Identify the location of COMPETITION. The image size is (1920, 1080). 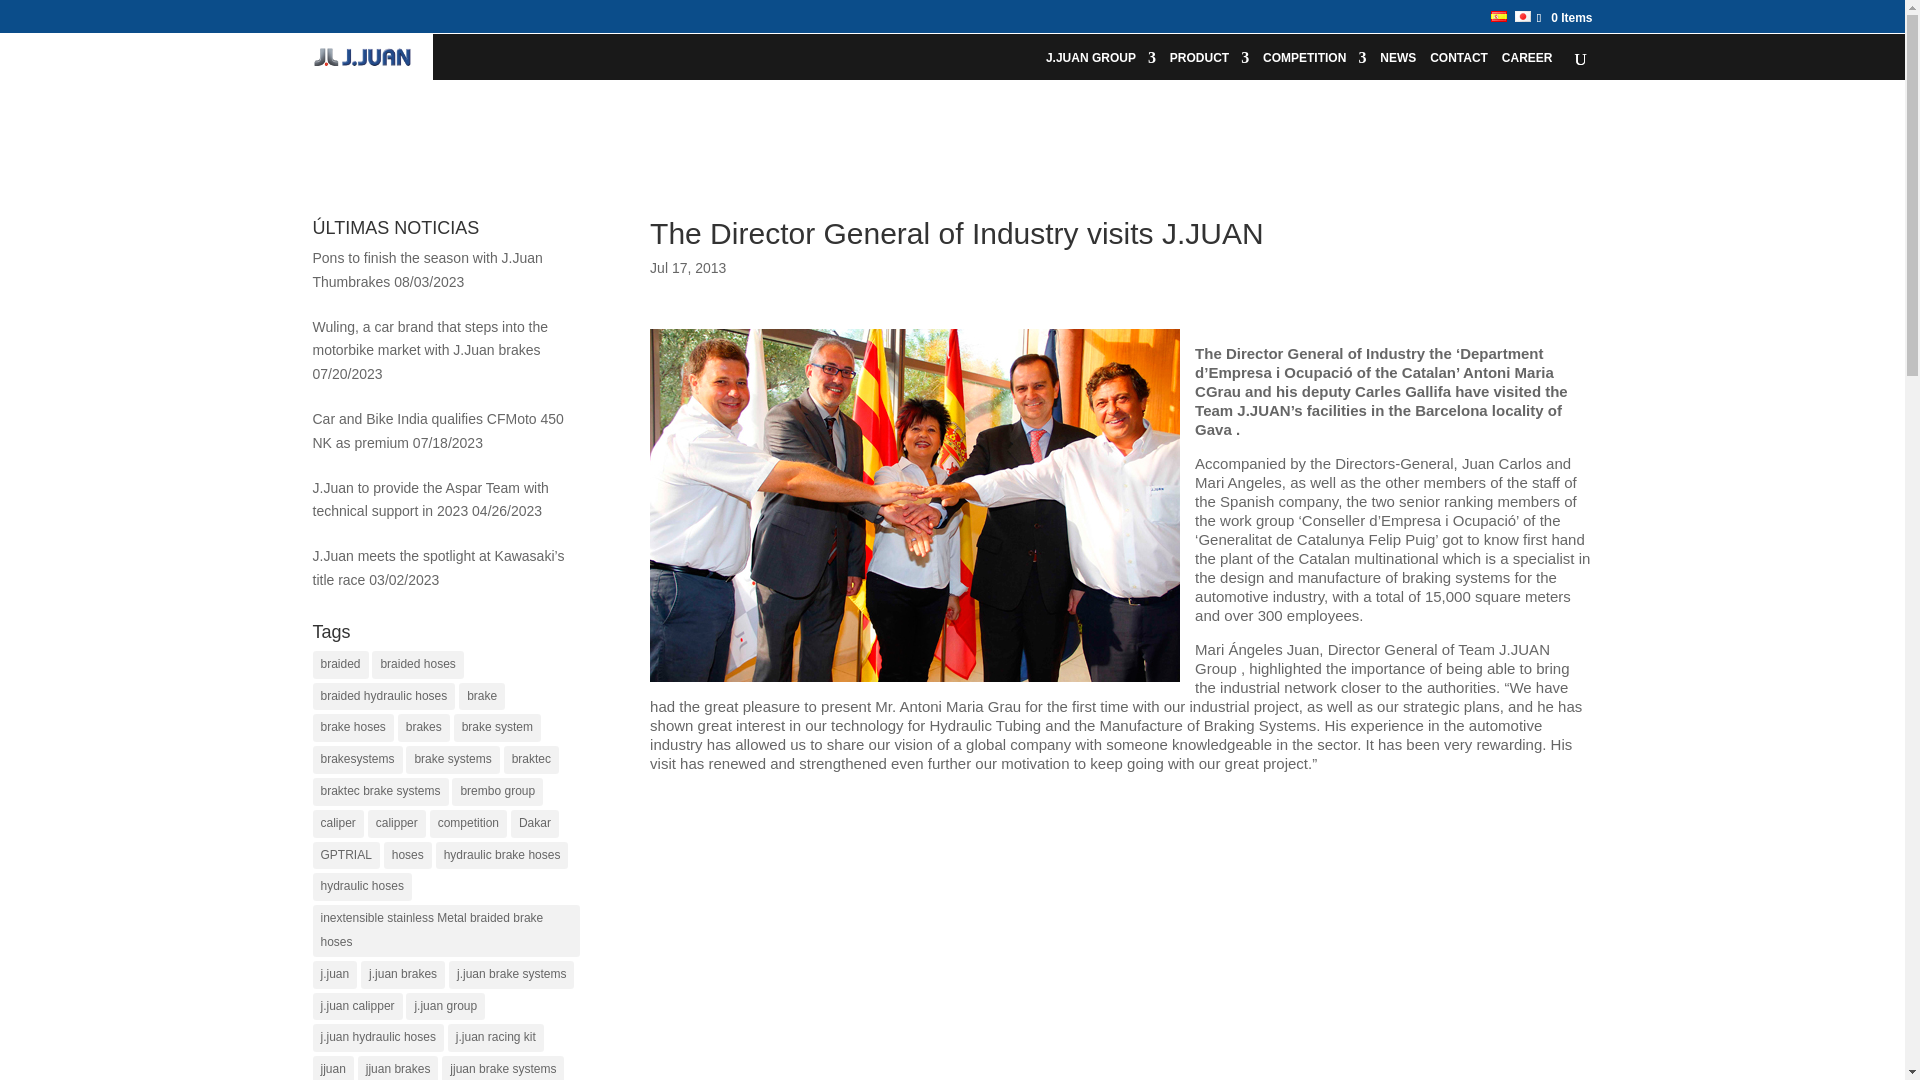
(1314, 64).